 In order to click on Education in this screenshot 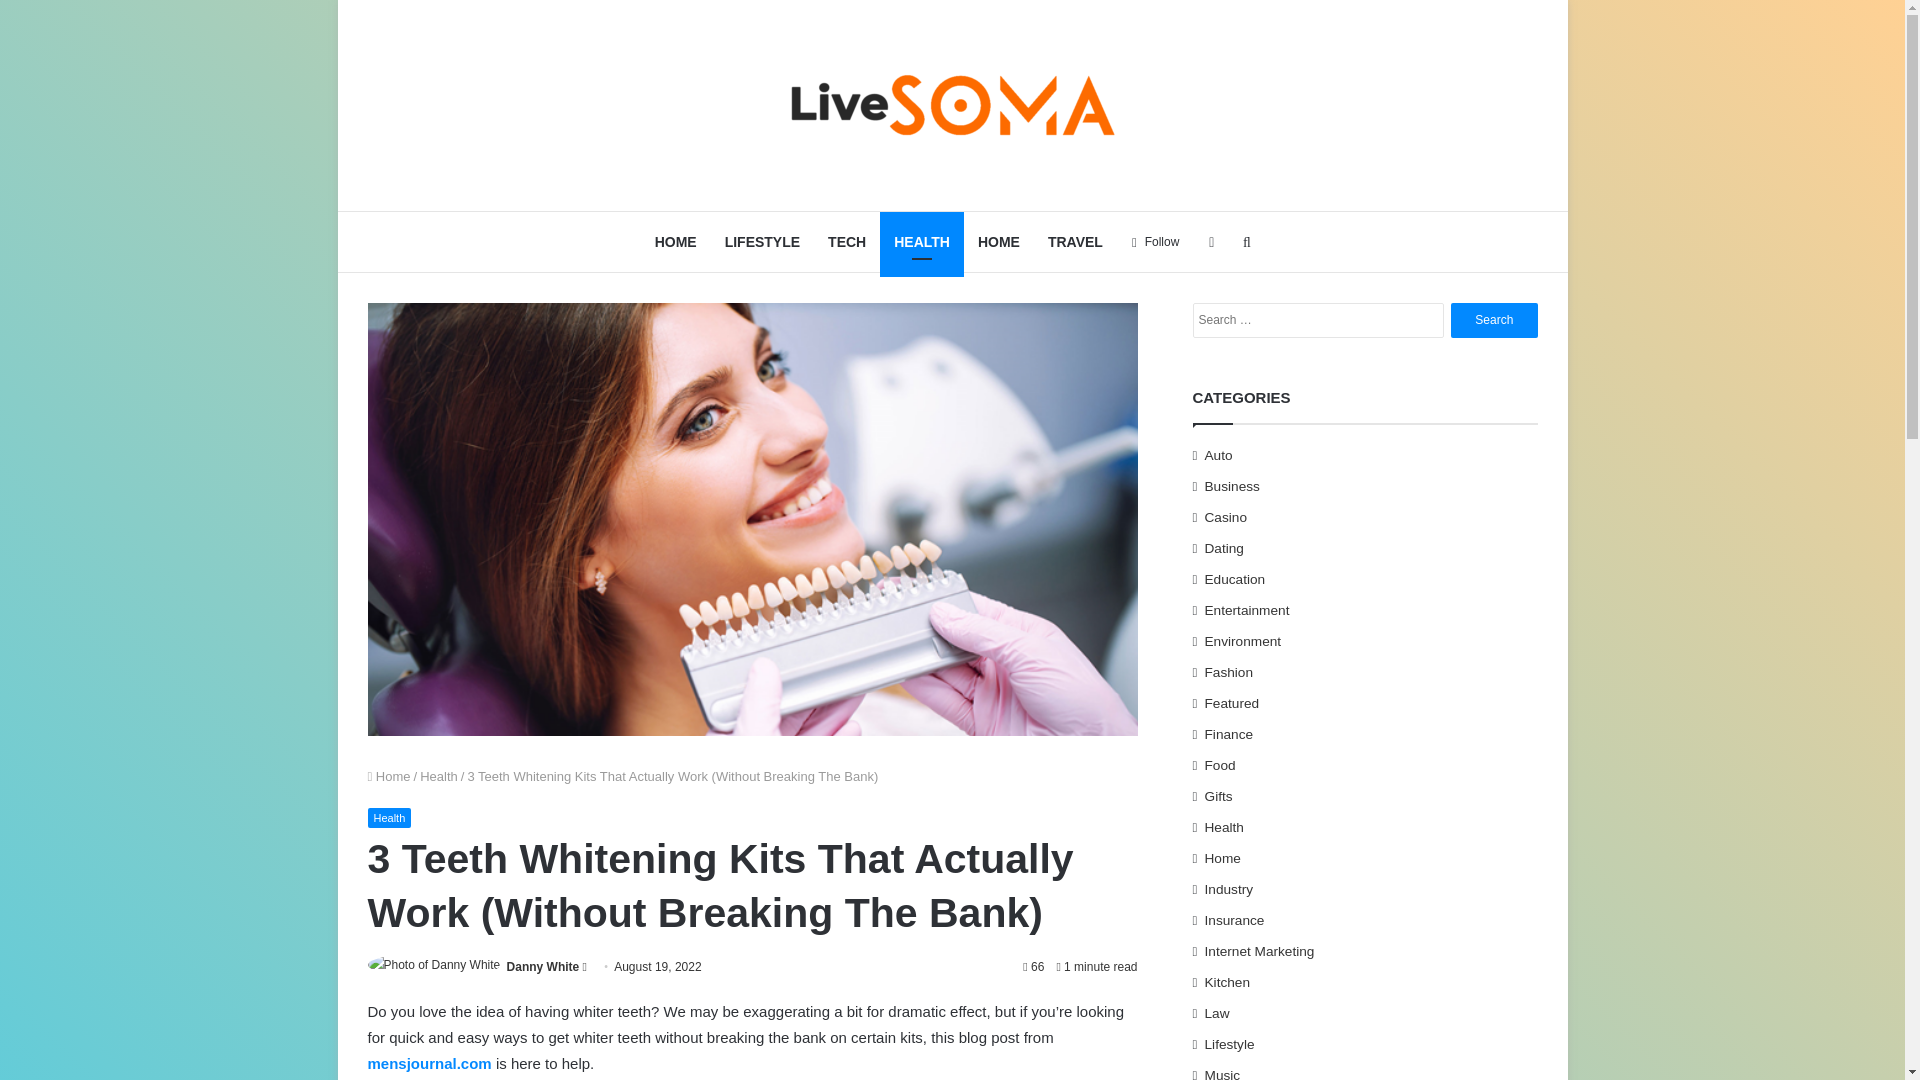, I will do `click(1235, 578)`.